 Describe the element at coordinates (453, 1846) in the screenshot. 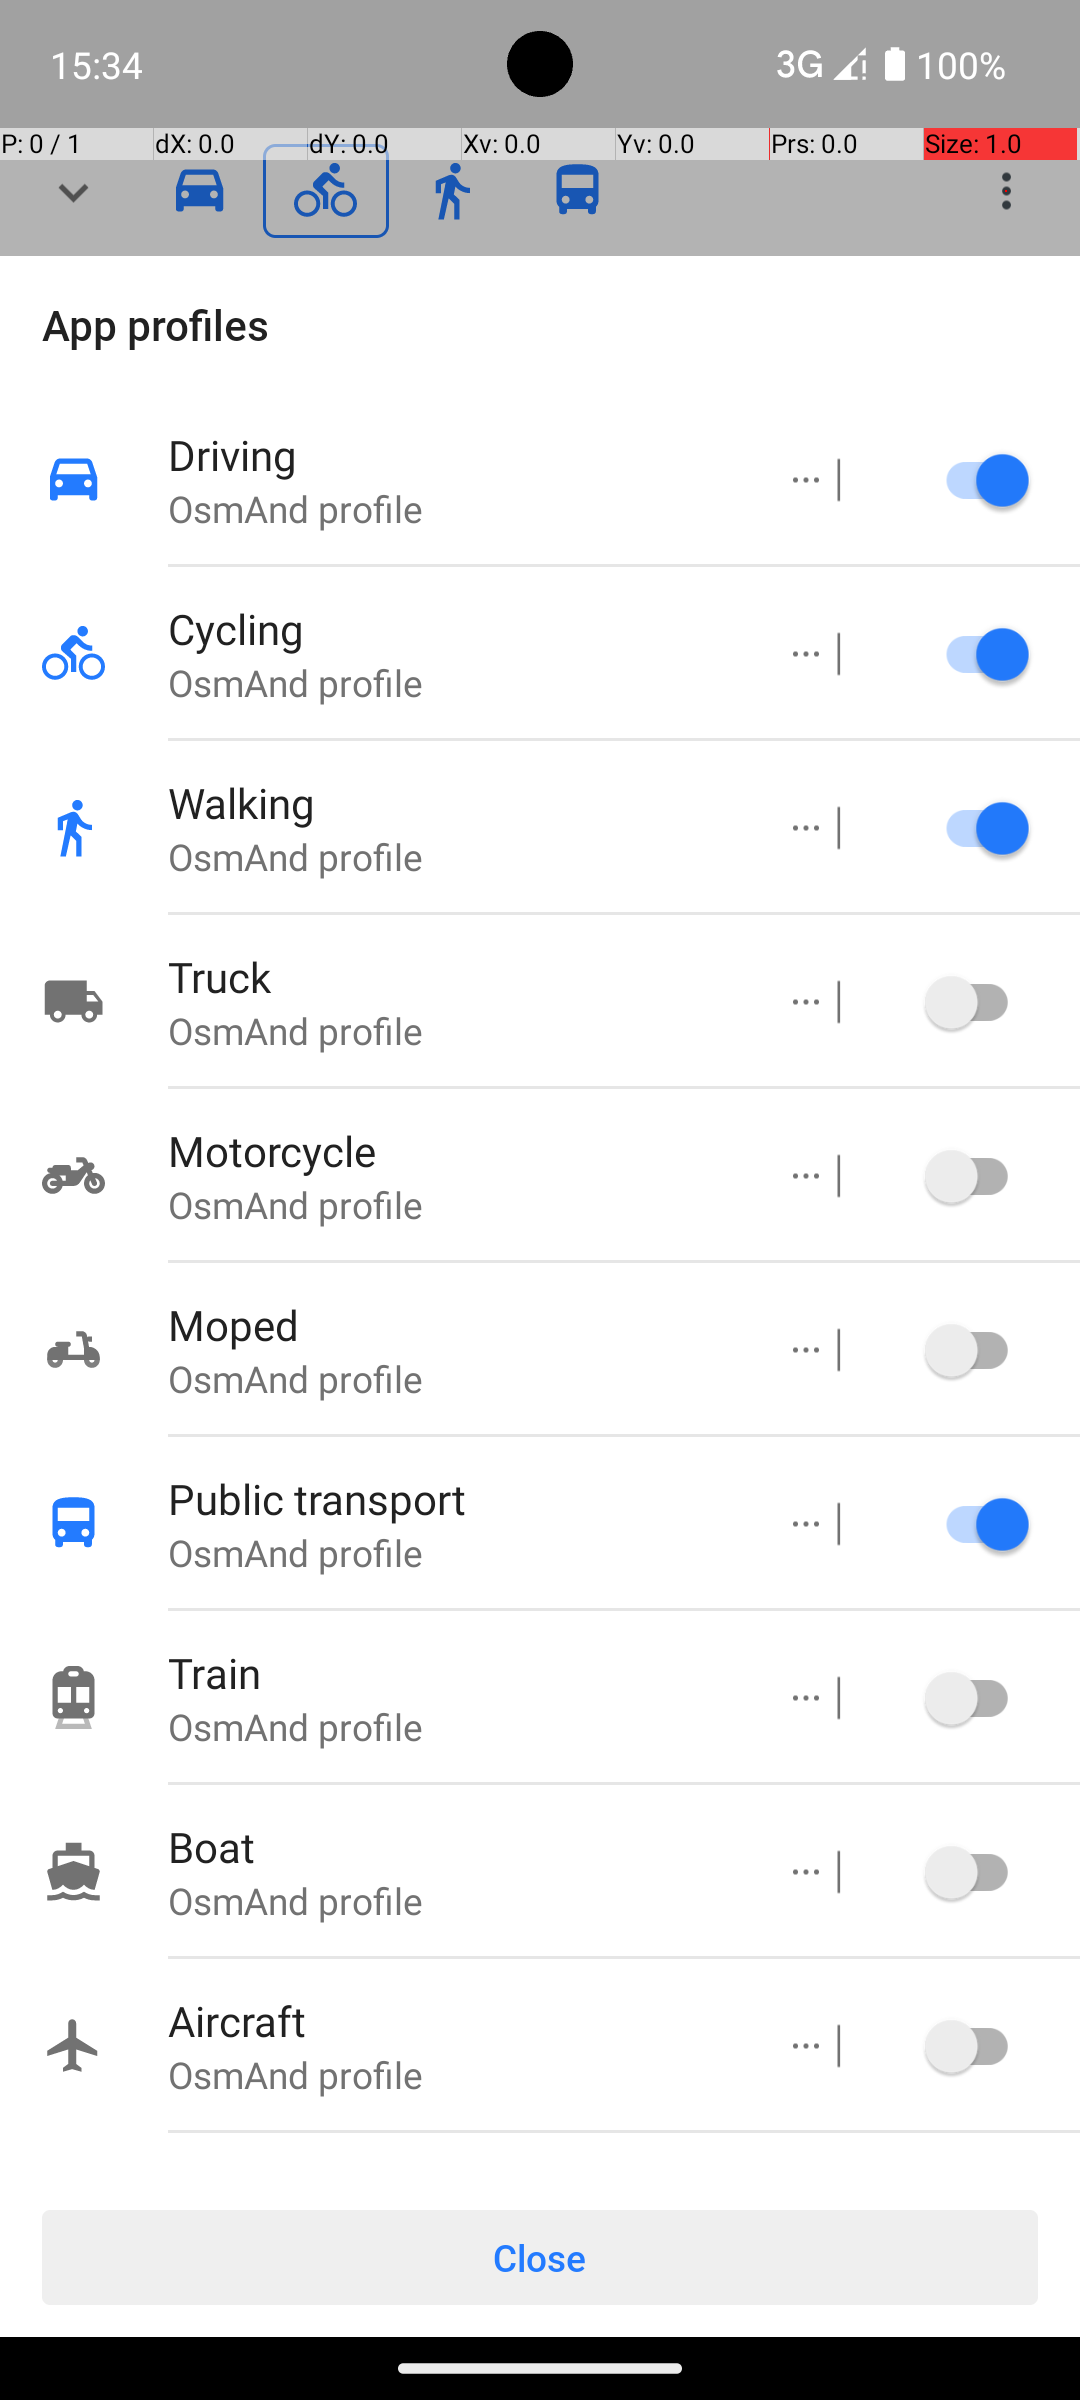

I see `Boat` at that location.